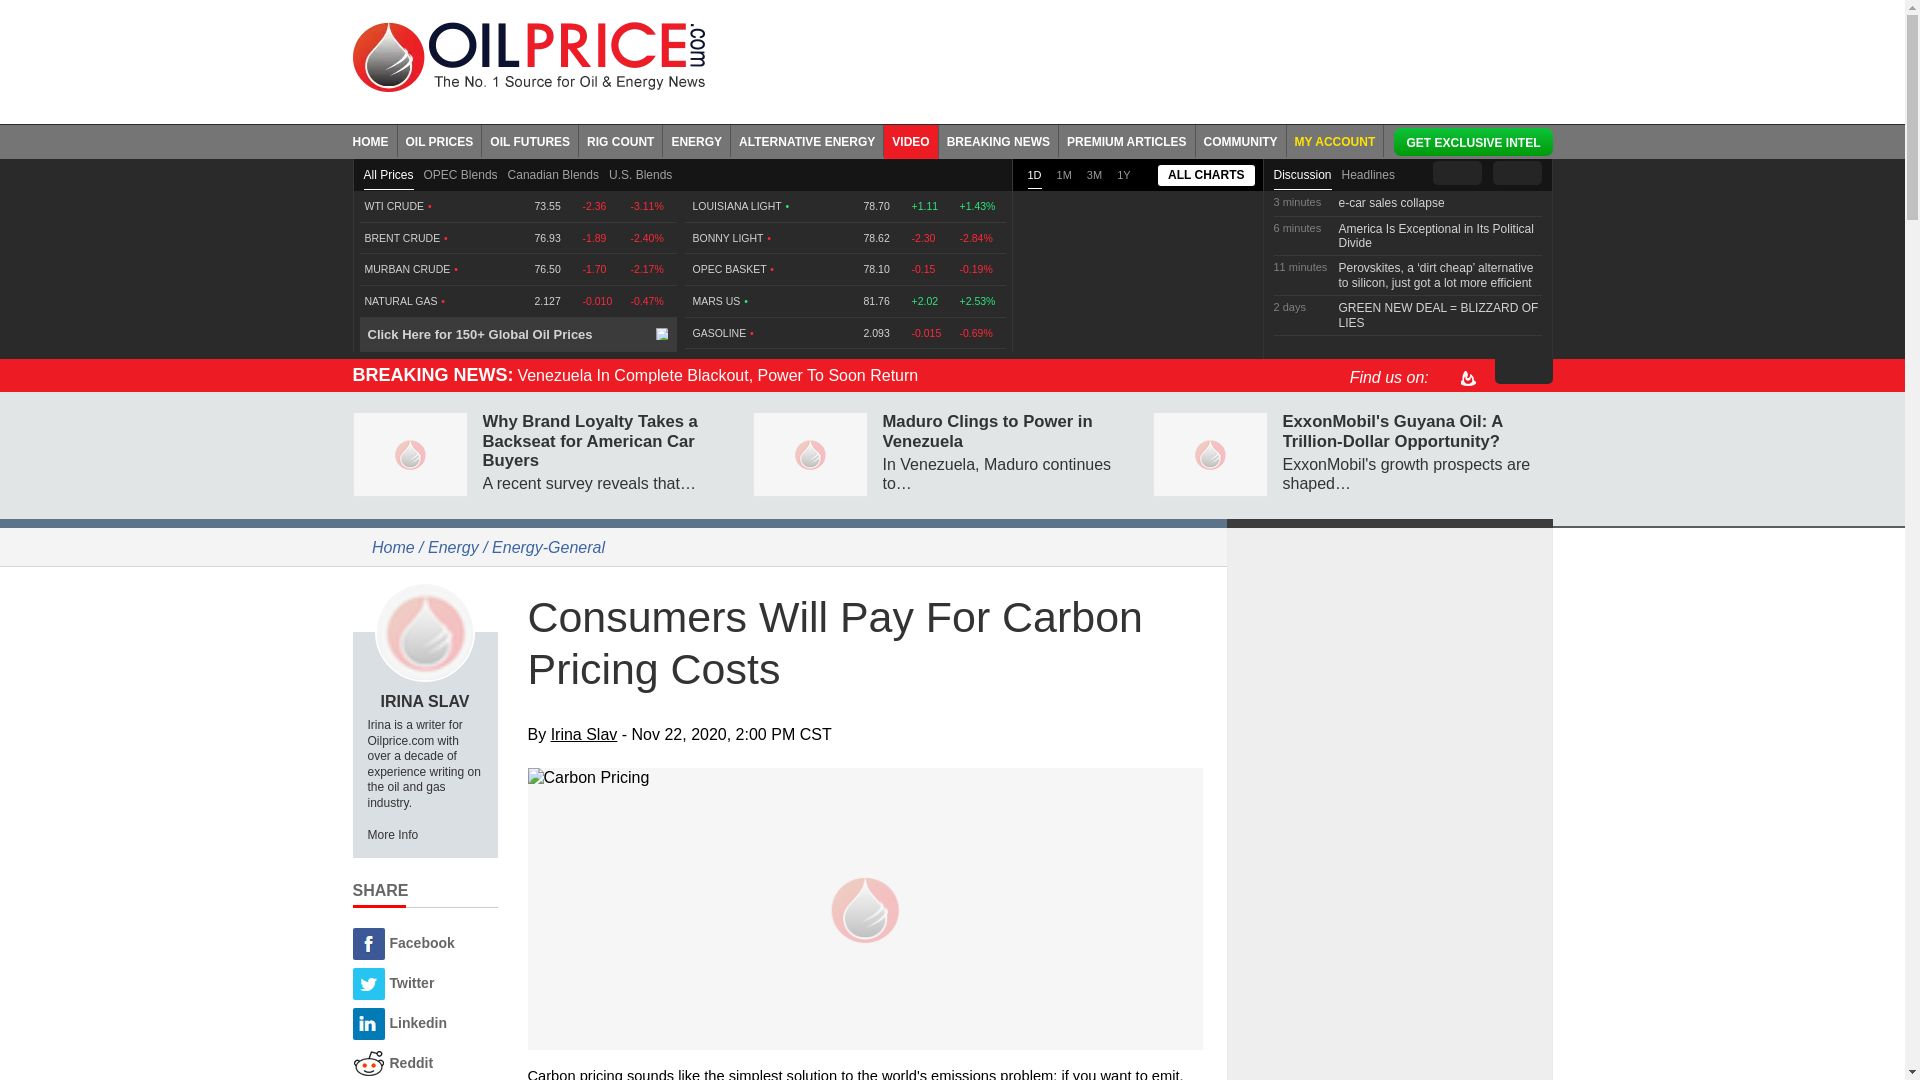 Image resolution: width=1920 pixels, height=1080 pixels. What do you see at coordinates (910, 140) in the screenshot?
I see `VIDEO` at bounding box center [910, 140].